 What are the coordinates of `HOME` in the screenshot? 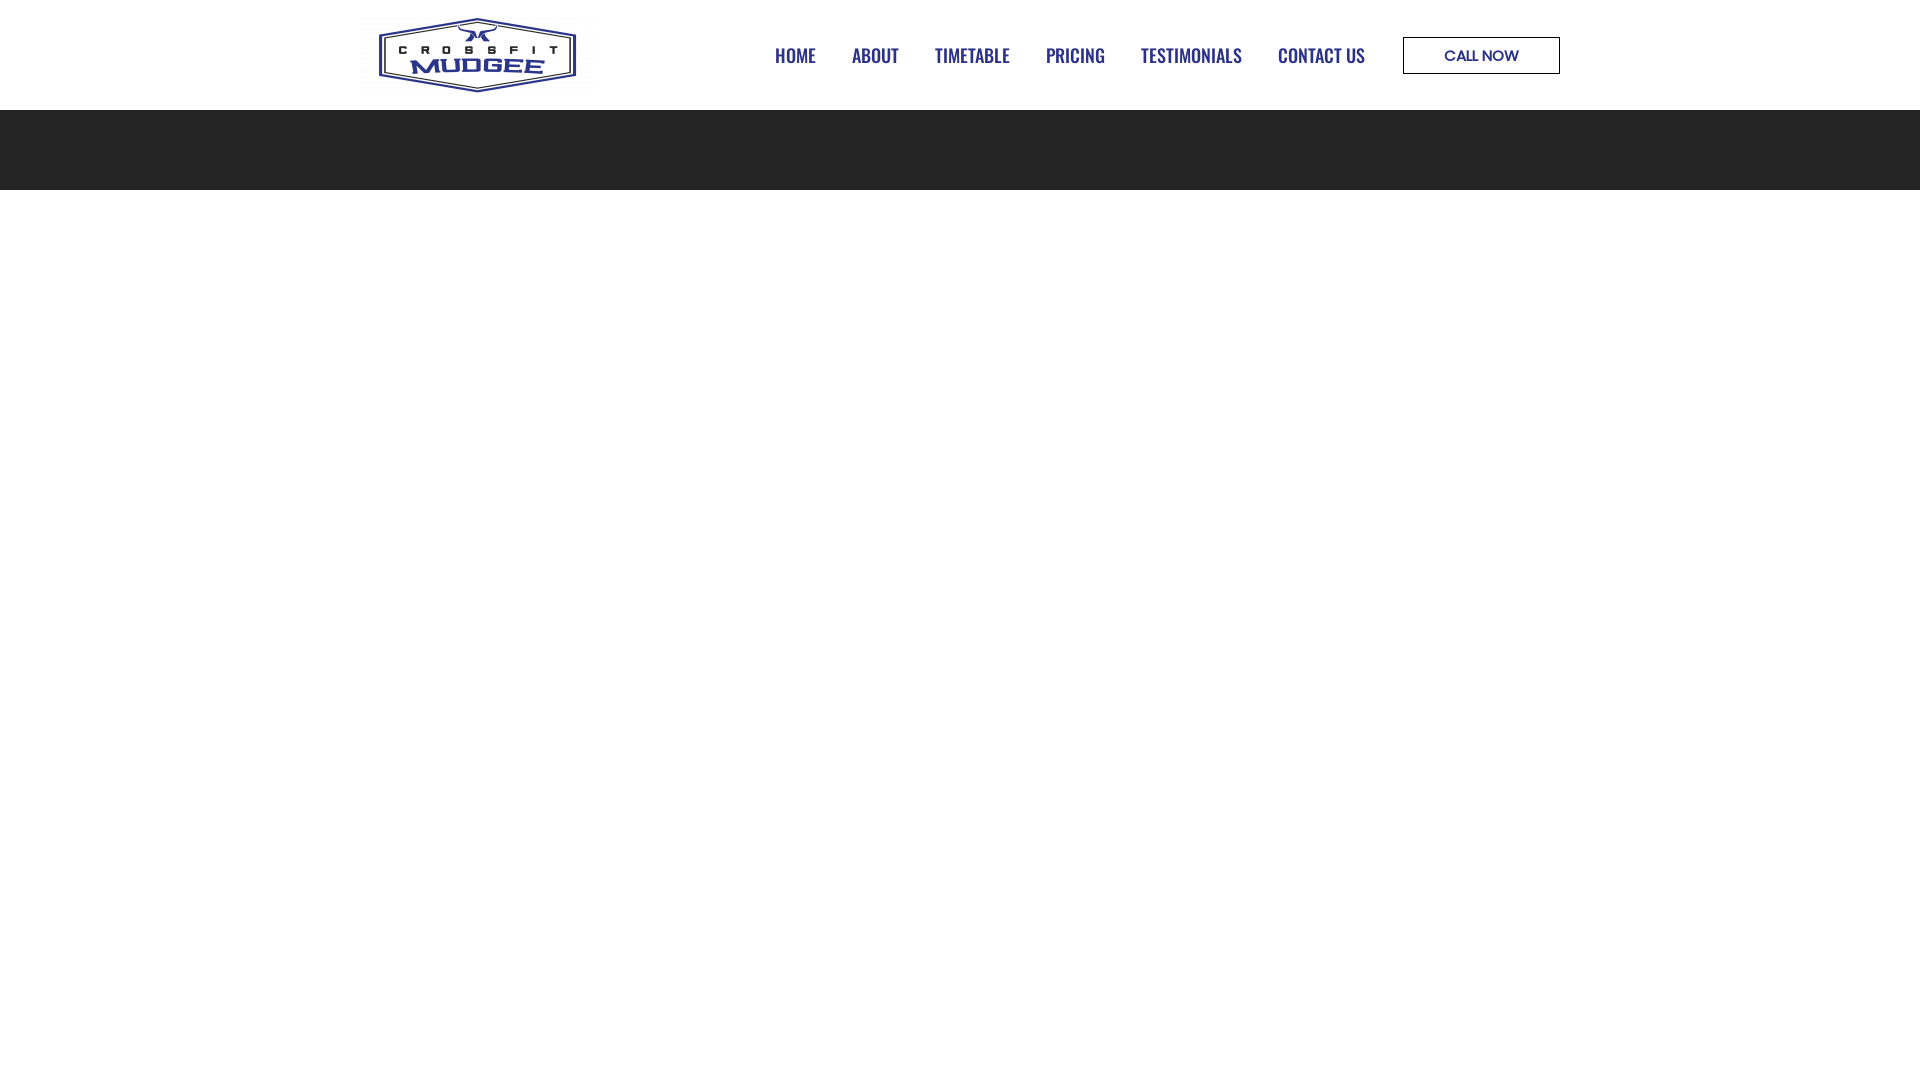 It's located at (796, 55).